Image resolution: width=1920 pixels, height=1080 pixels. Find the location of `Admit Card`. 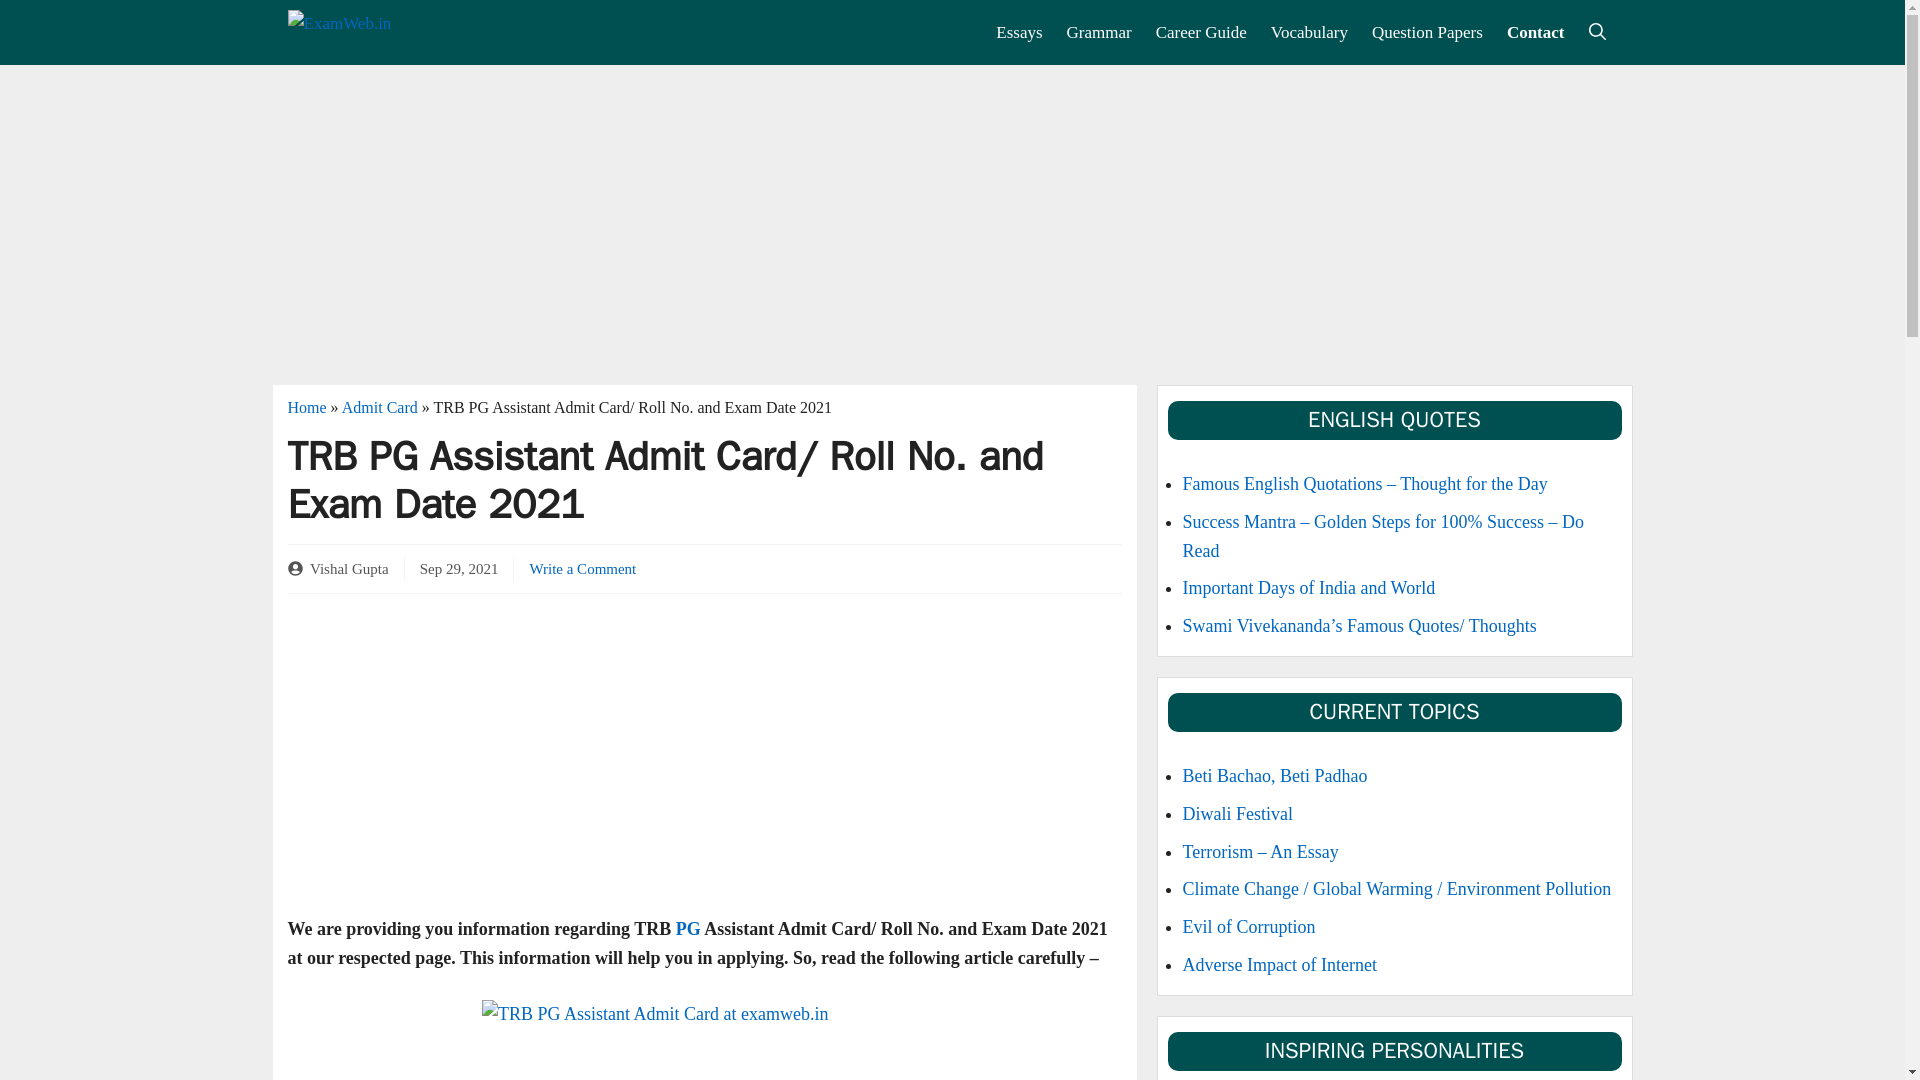

Admit Card is located at coordinates (380, 406).